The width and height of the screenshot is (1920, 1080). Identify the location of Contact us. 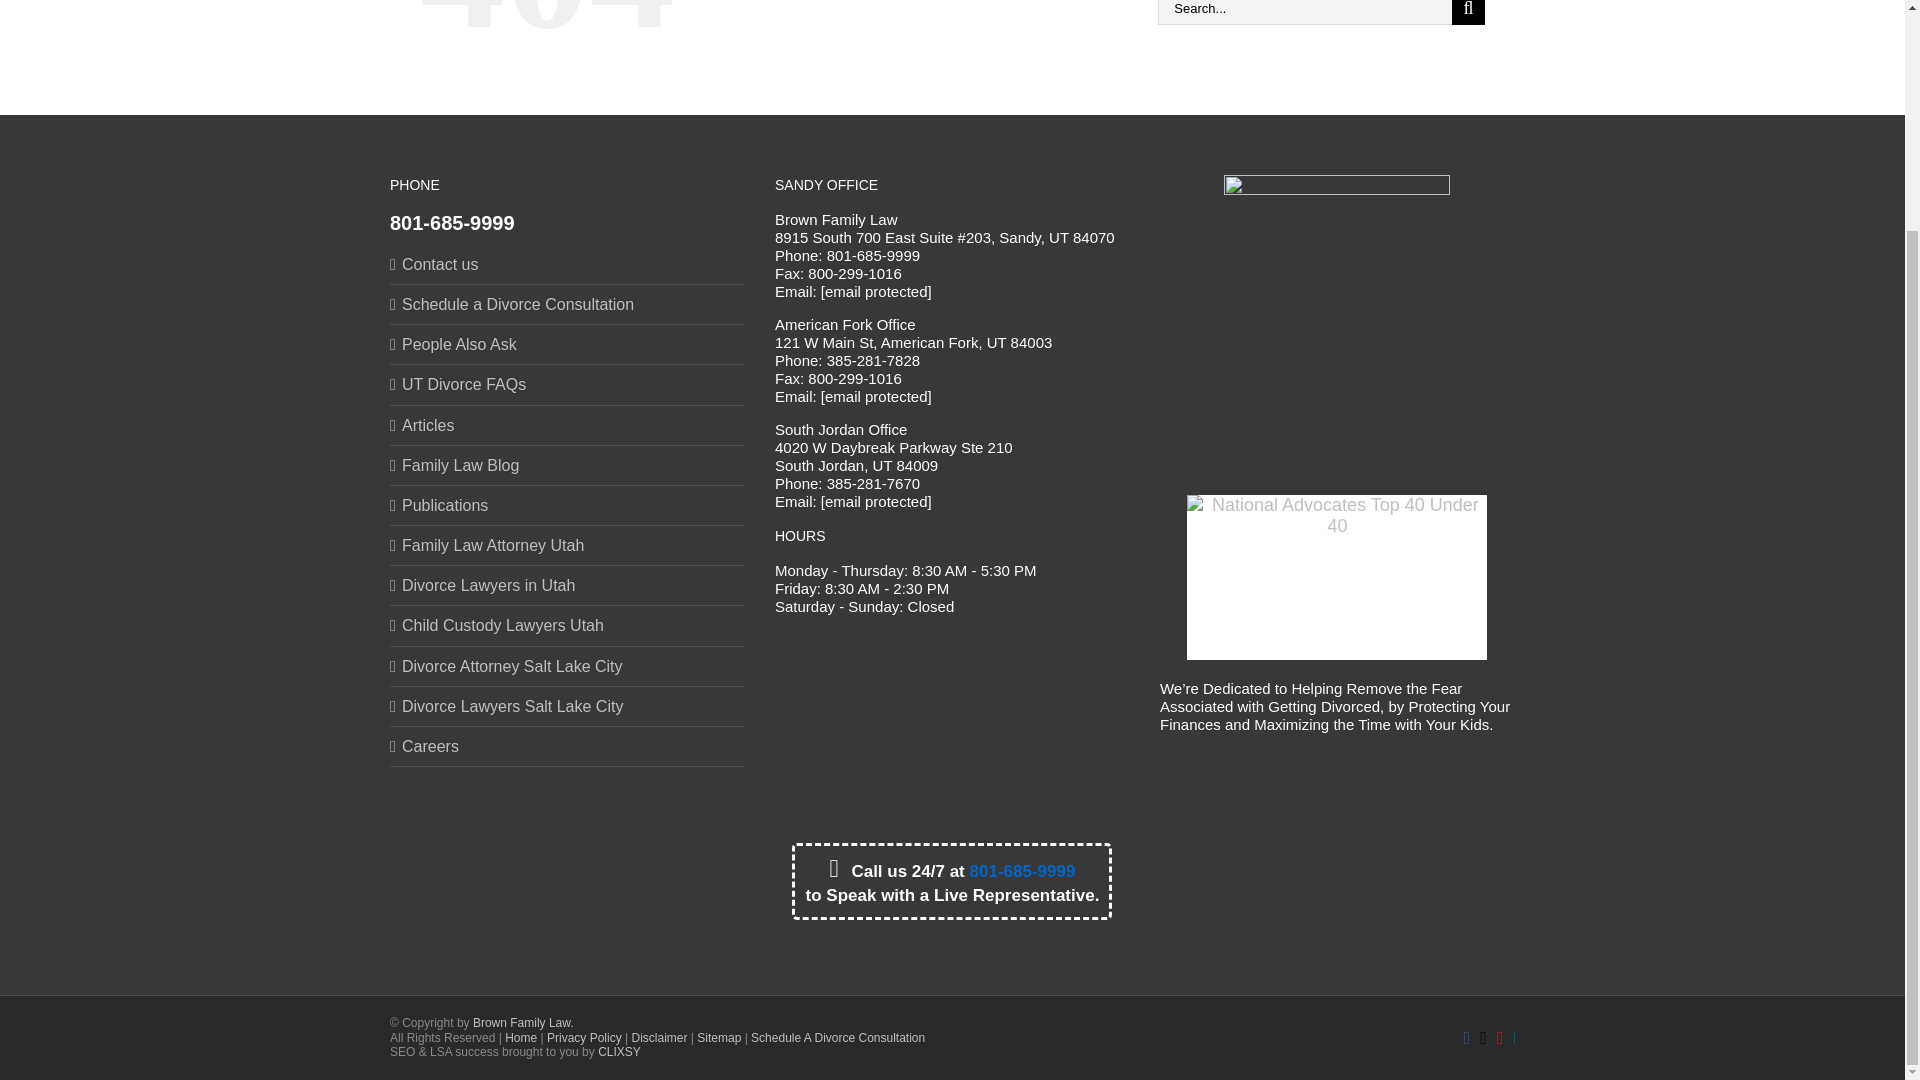
(568, 264).